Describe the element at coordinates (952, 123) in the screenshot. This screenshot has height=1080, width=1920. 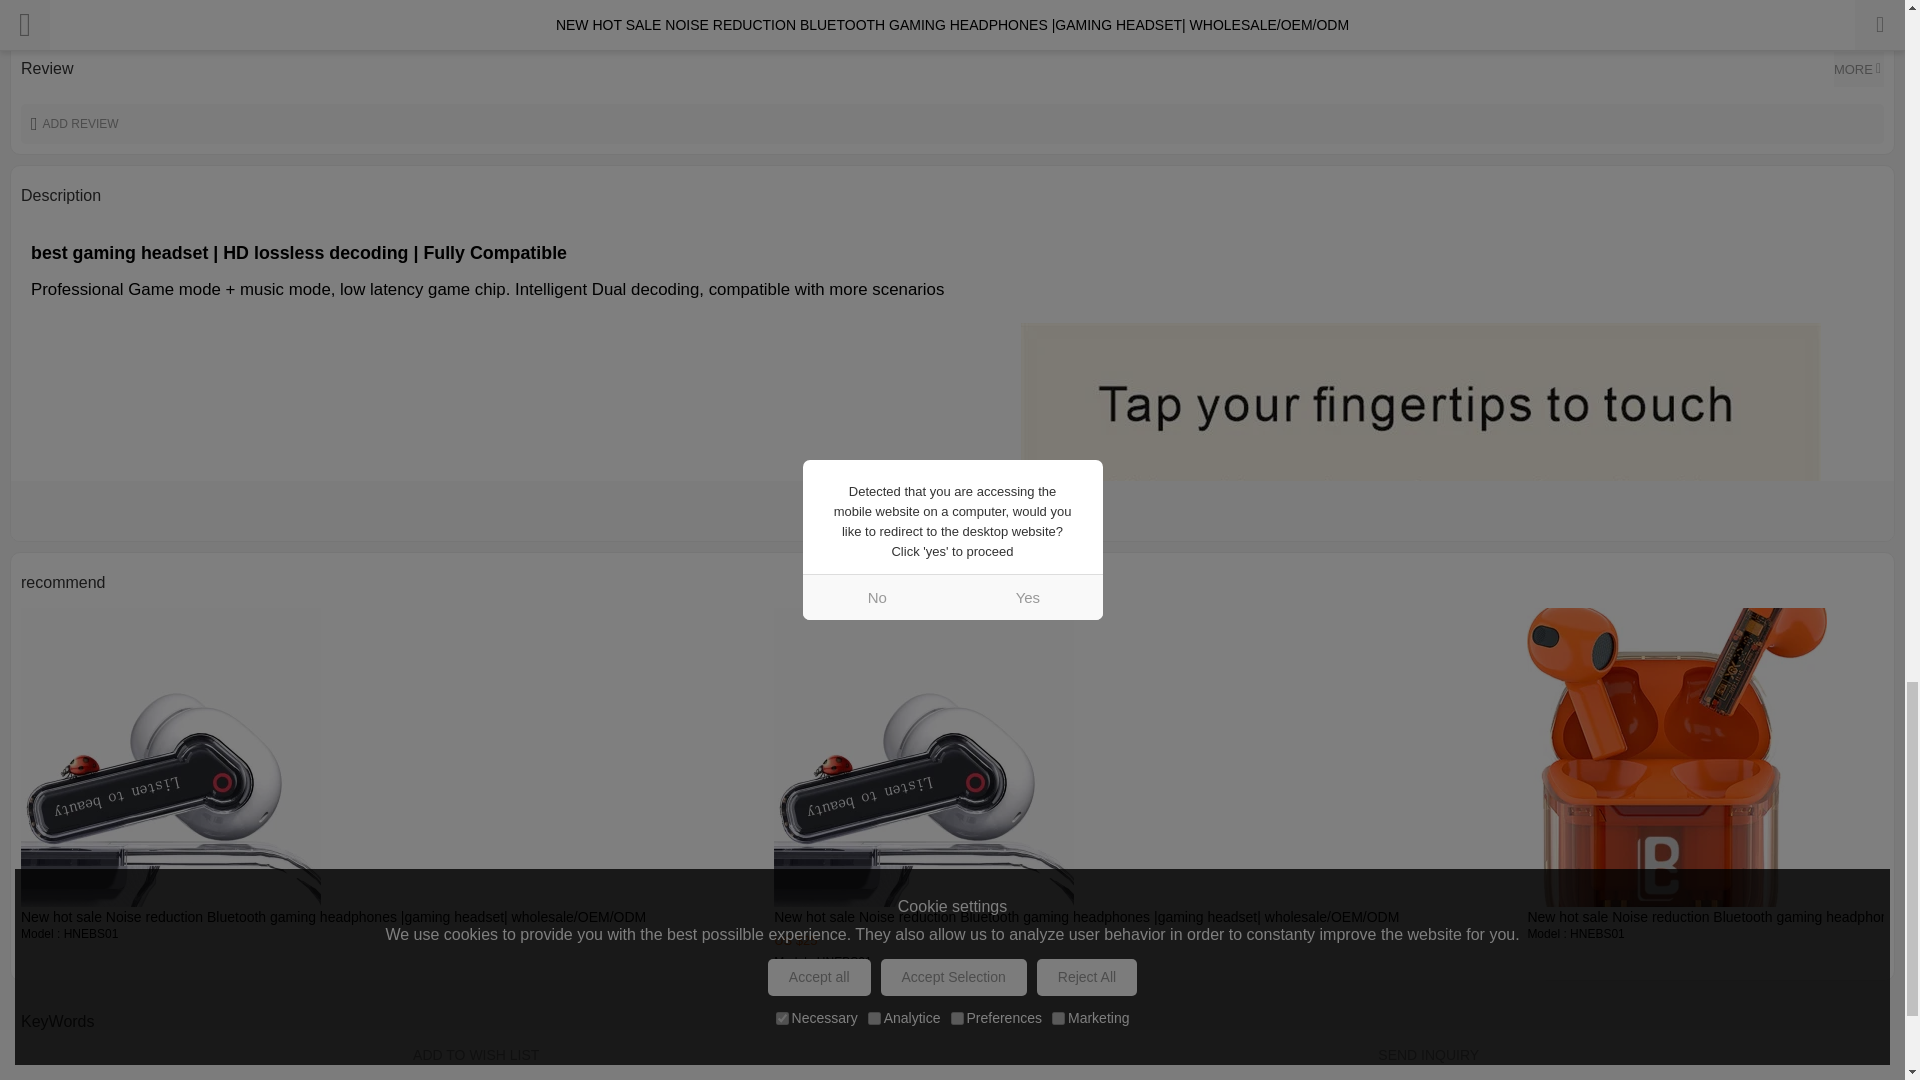
I see `ADD REVIEW` at that location.